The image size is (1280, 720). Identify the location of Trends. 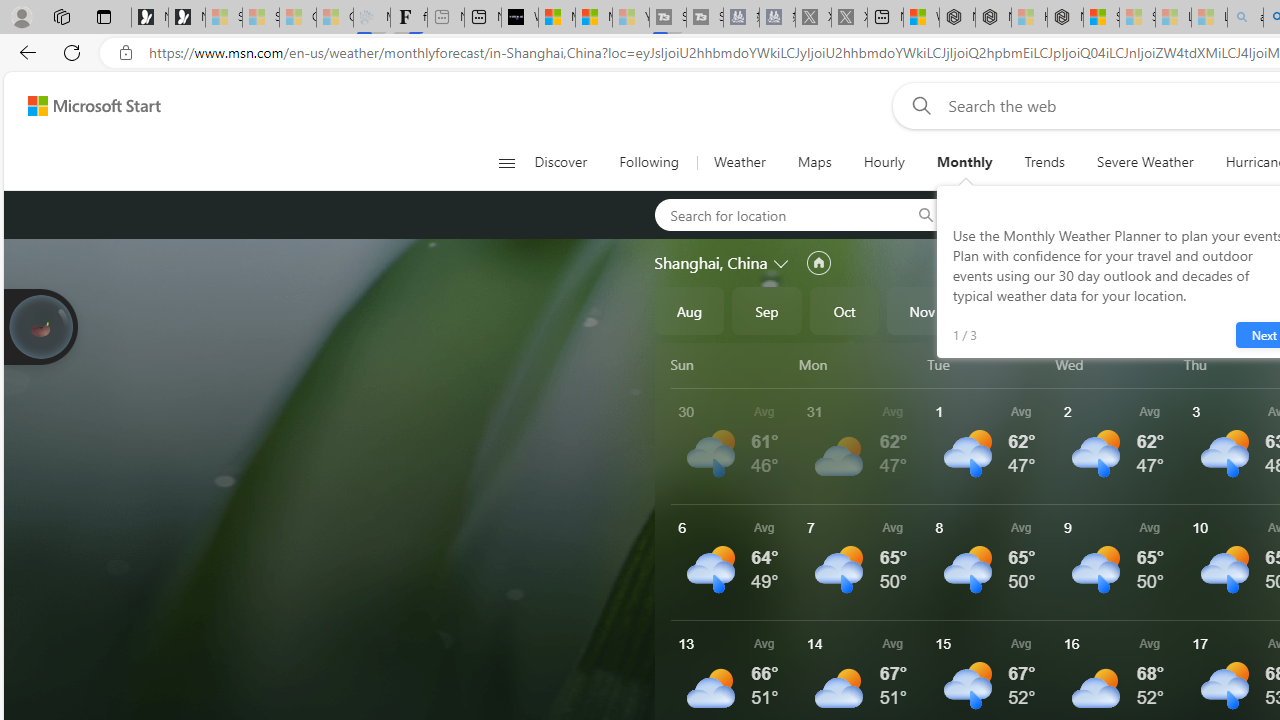
(1044, 162).